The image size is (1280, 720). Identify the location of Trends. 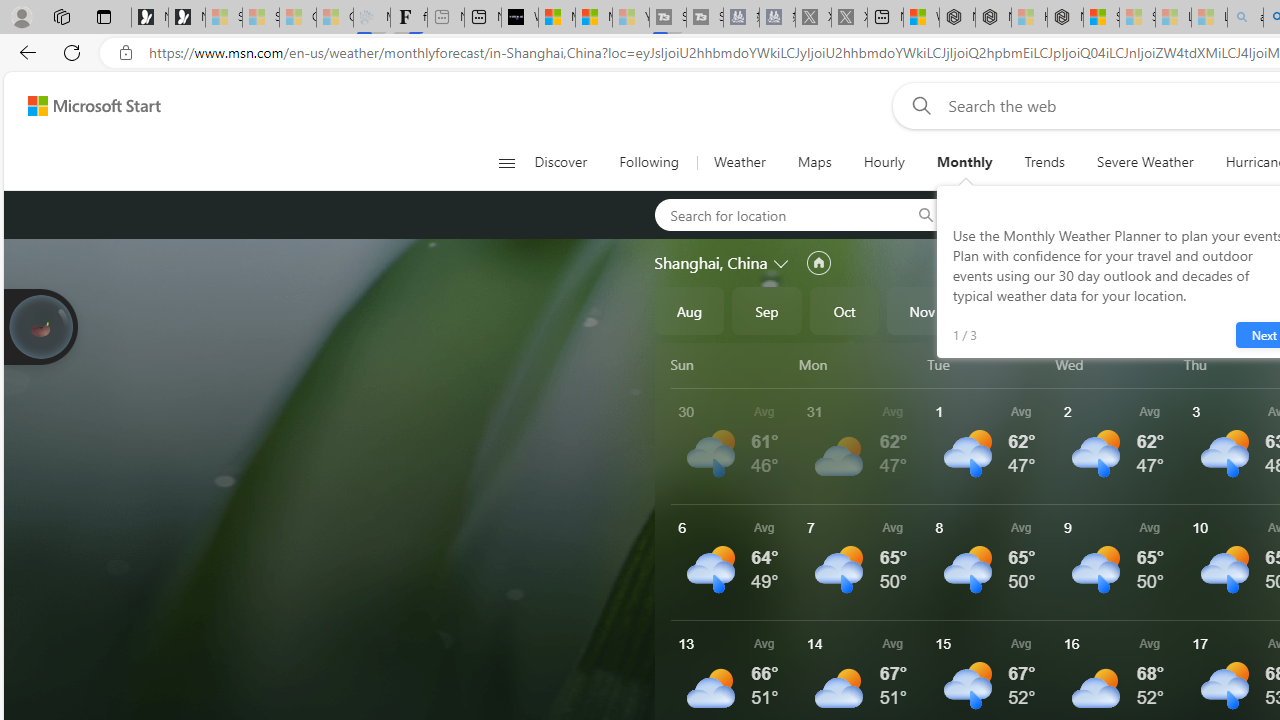
(1044, 162).